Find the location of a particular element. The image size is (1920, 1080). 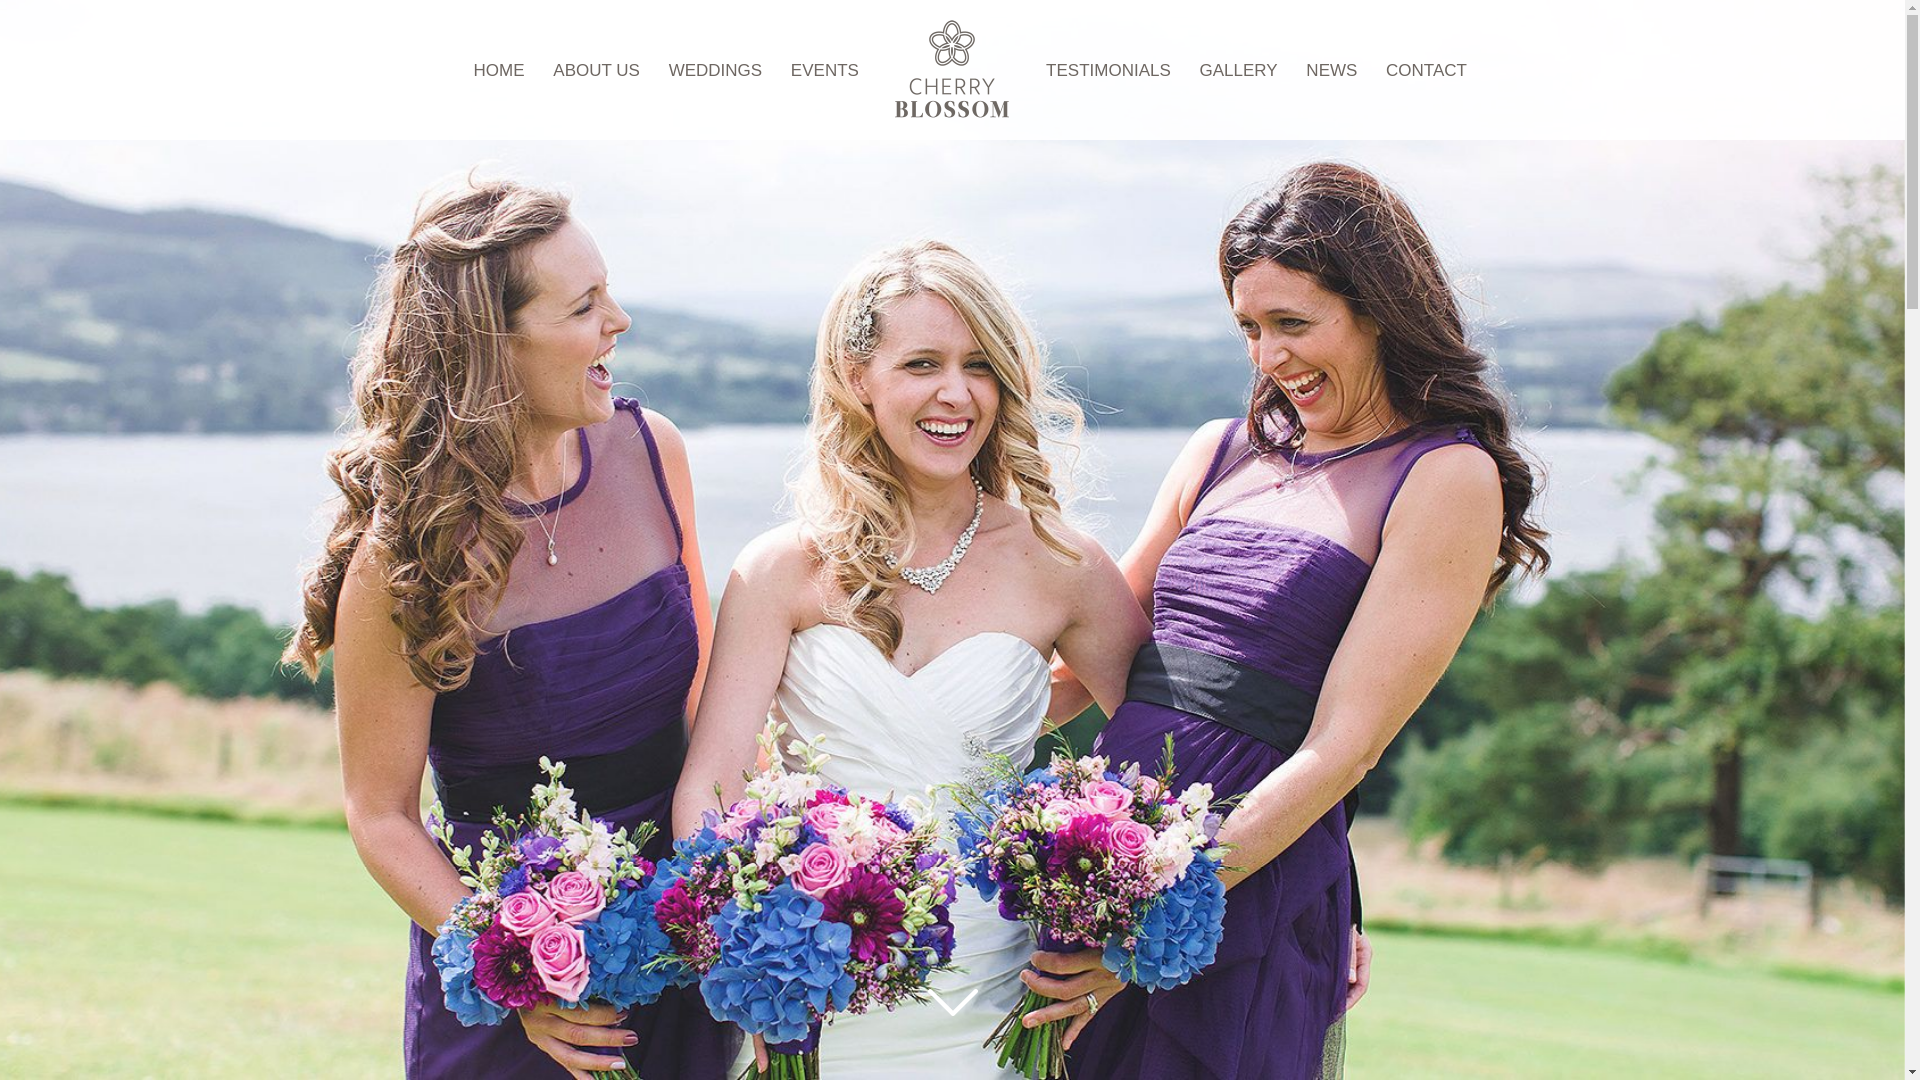

NEWS is located at coordinates (1331, 70).